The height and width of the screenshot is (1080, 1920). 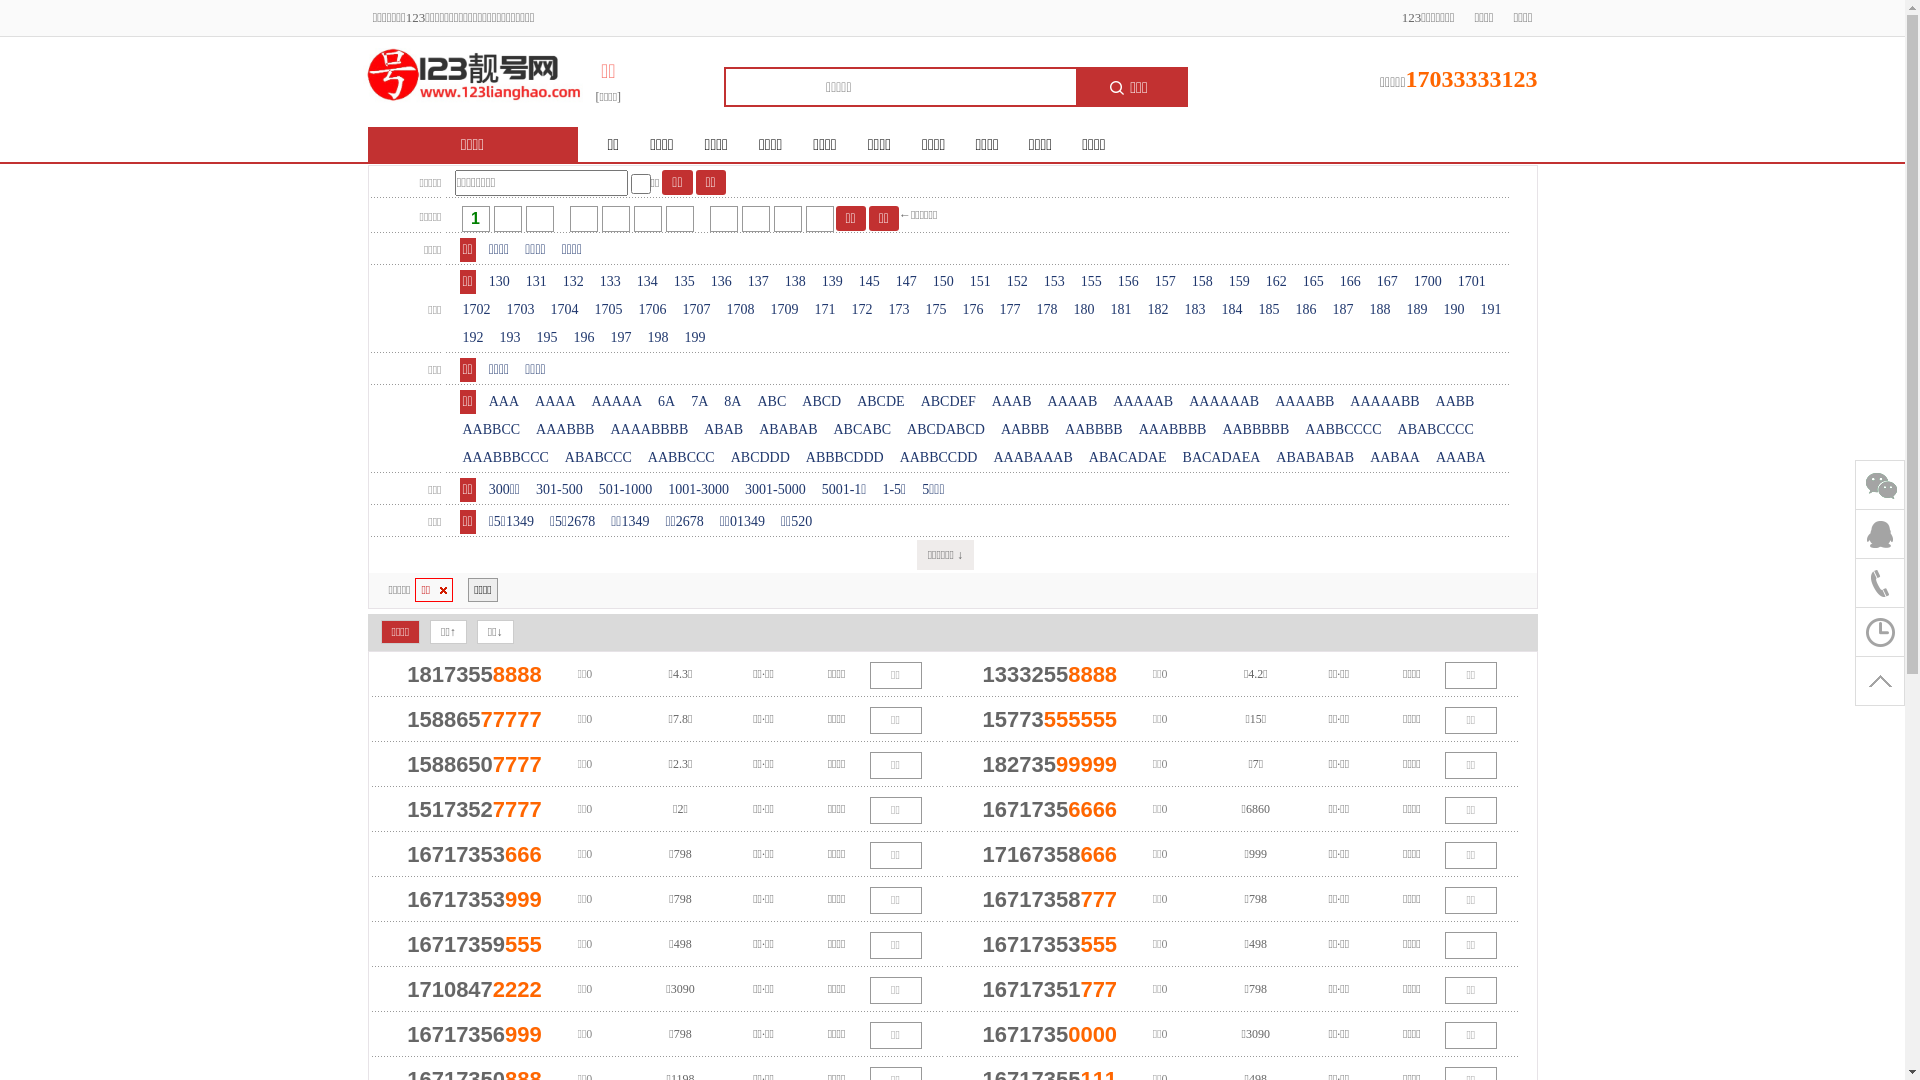 I want to click on 167, so click(x=1388, y=282).